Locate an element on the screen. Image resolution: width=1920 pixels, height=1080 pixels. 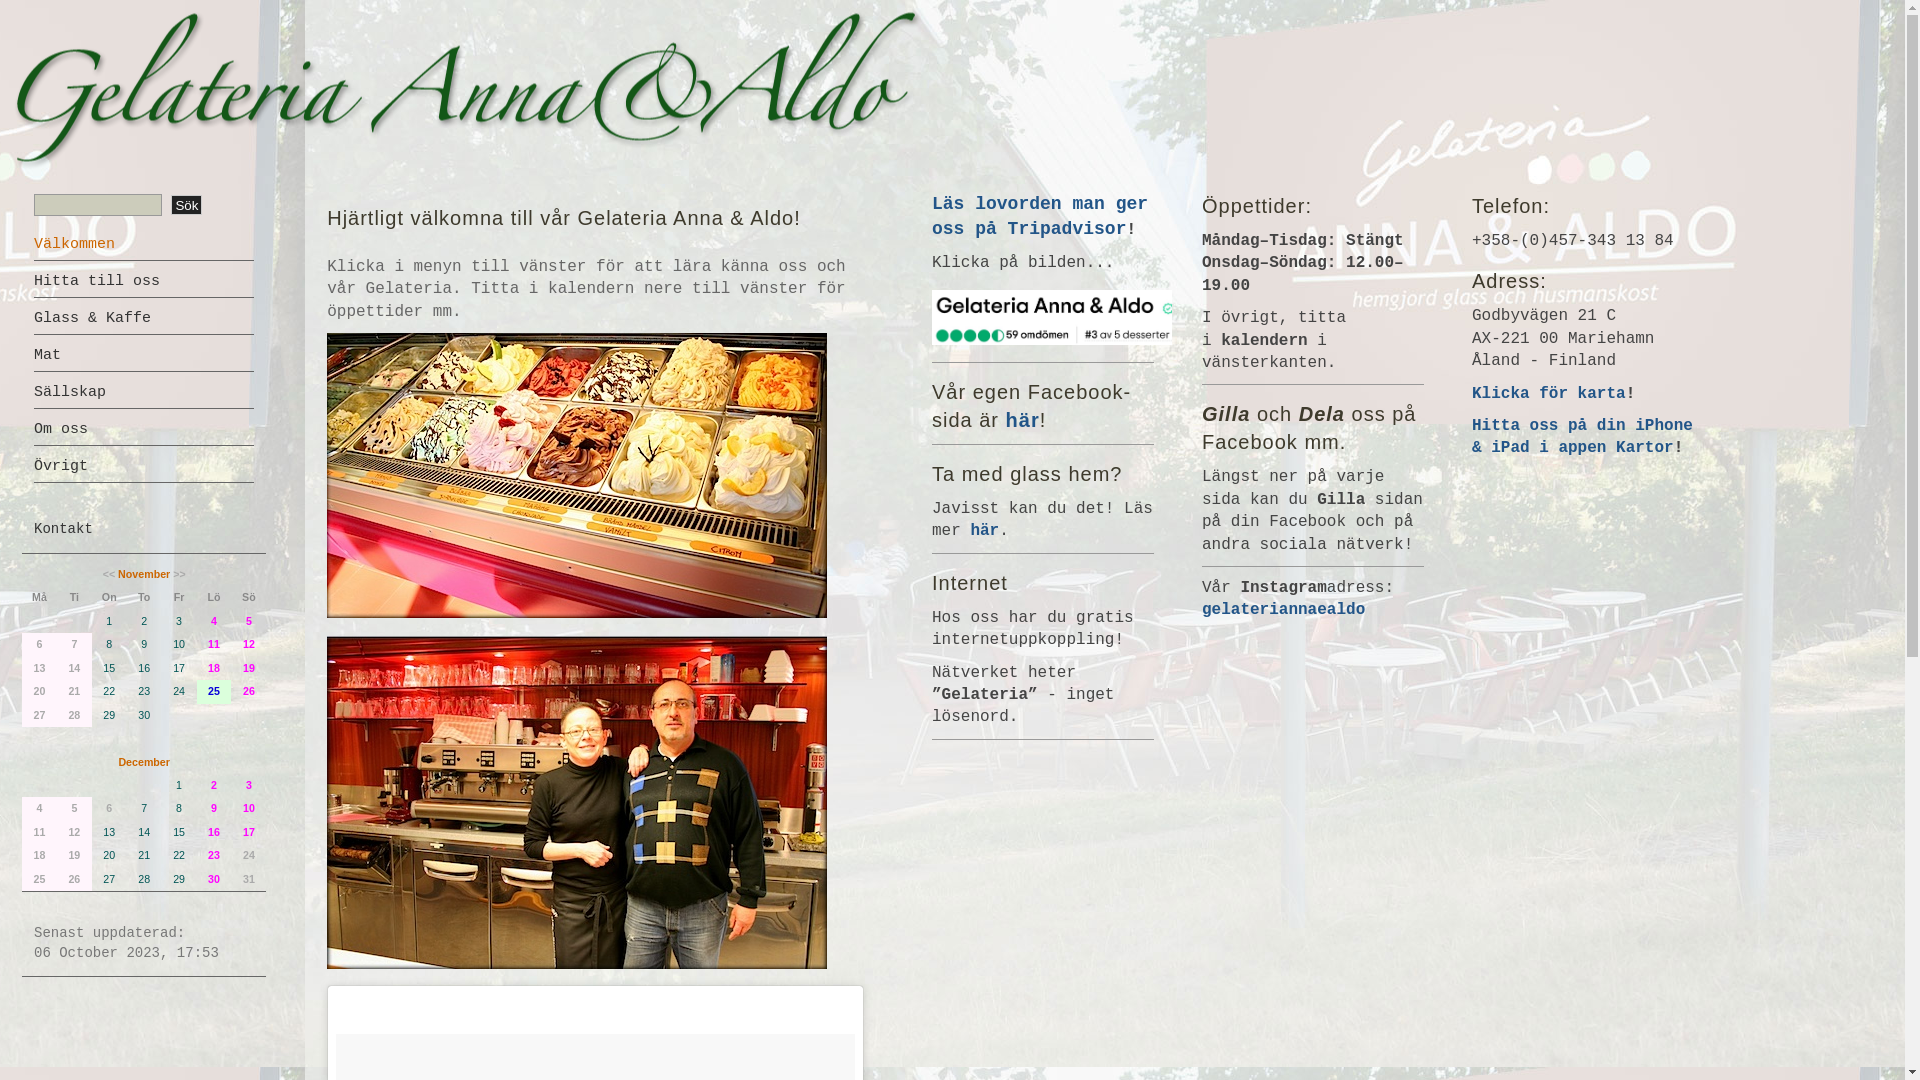
Kontakt is located at coordinates (64, 529).